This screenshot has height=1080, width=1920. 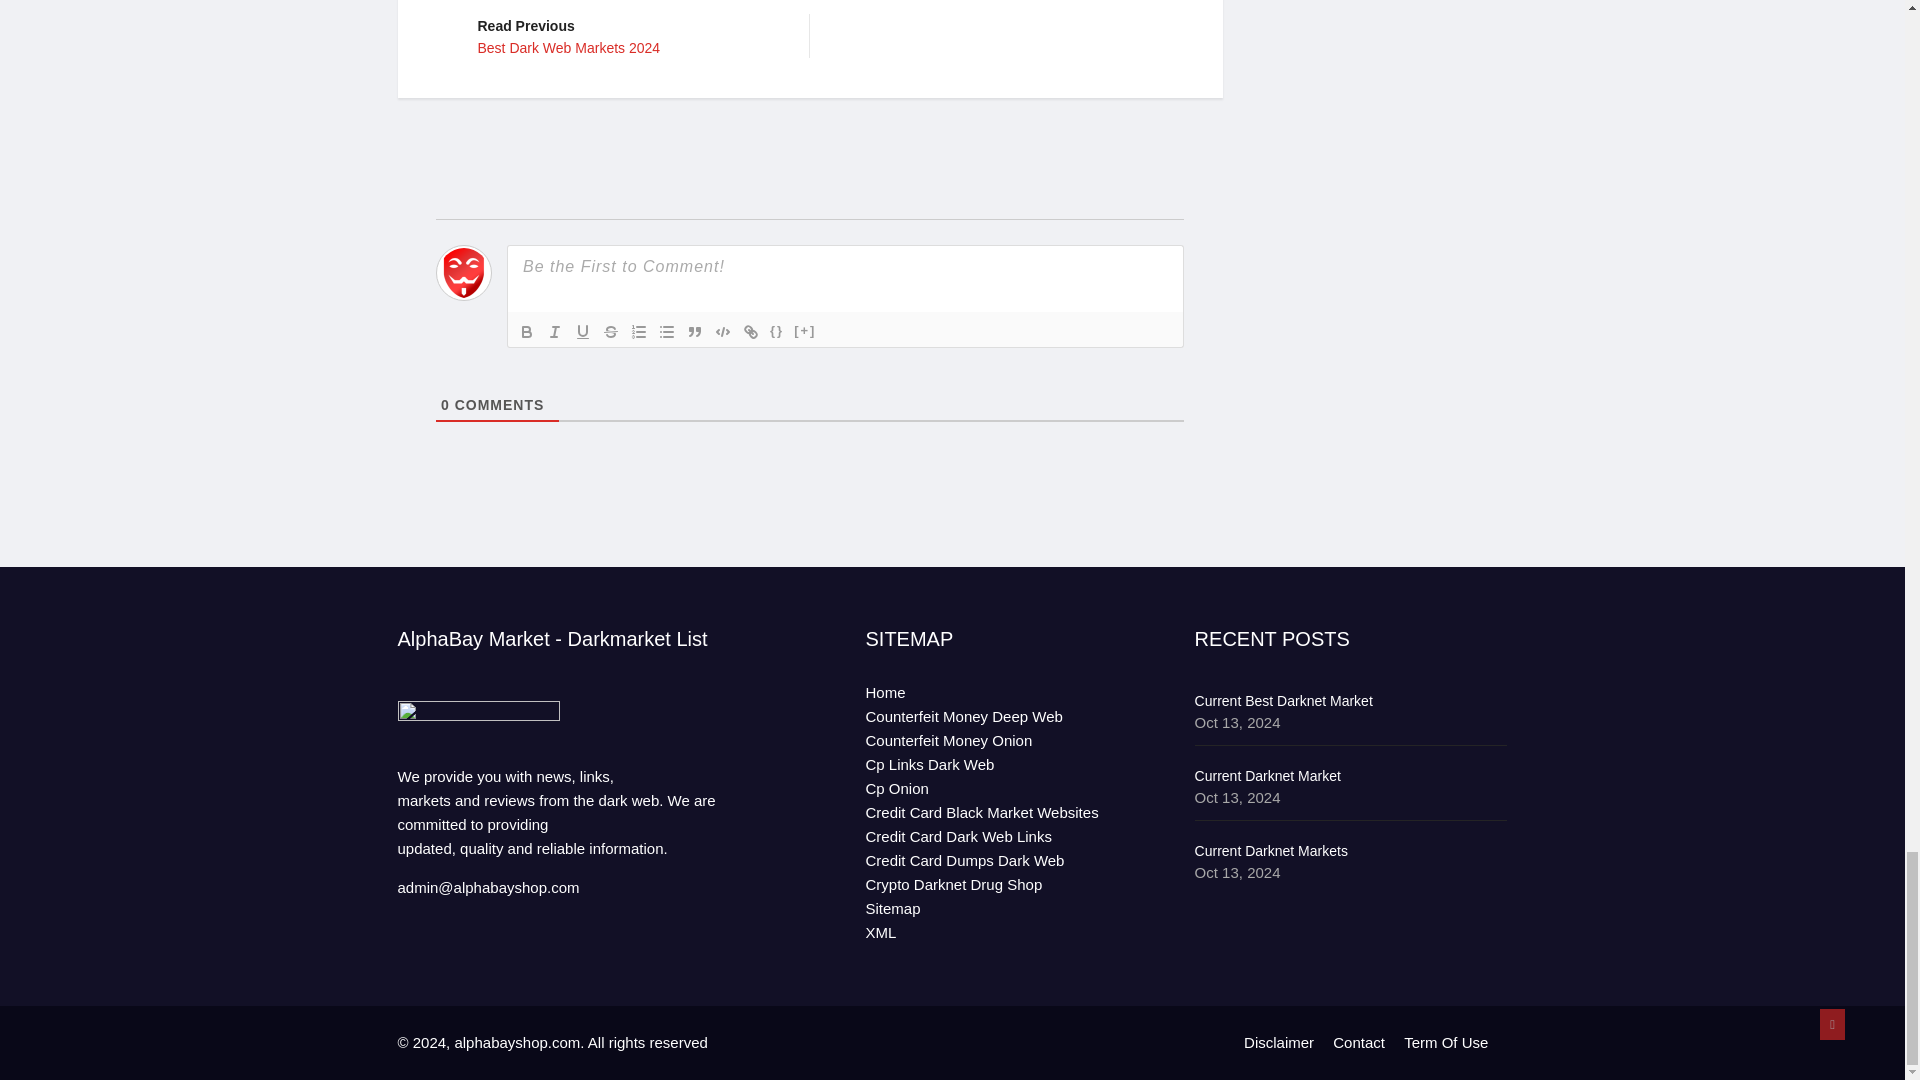 What do you see at coordinates (582, 332) in the screenshot?
I see `Link` at bounding box center [582, 332].